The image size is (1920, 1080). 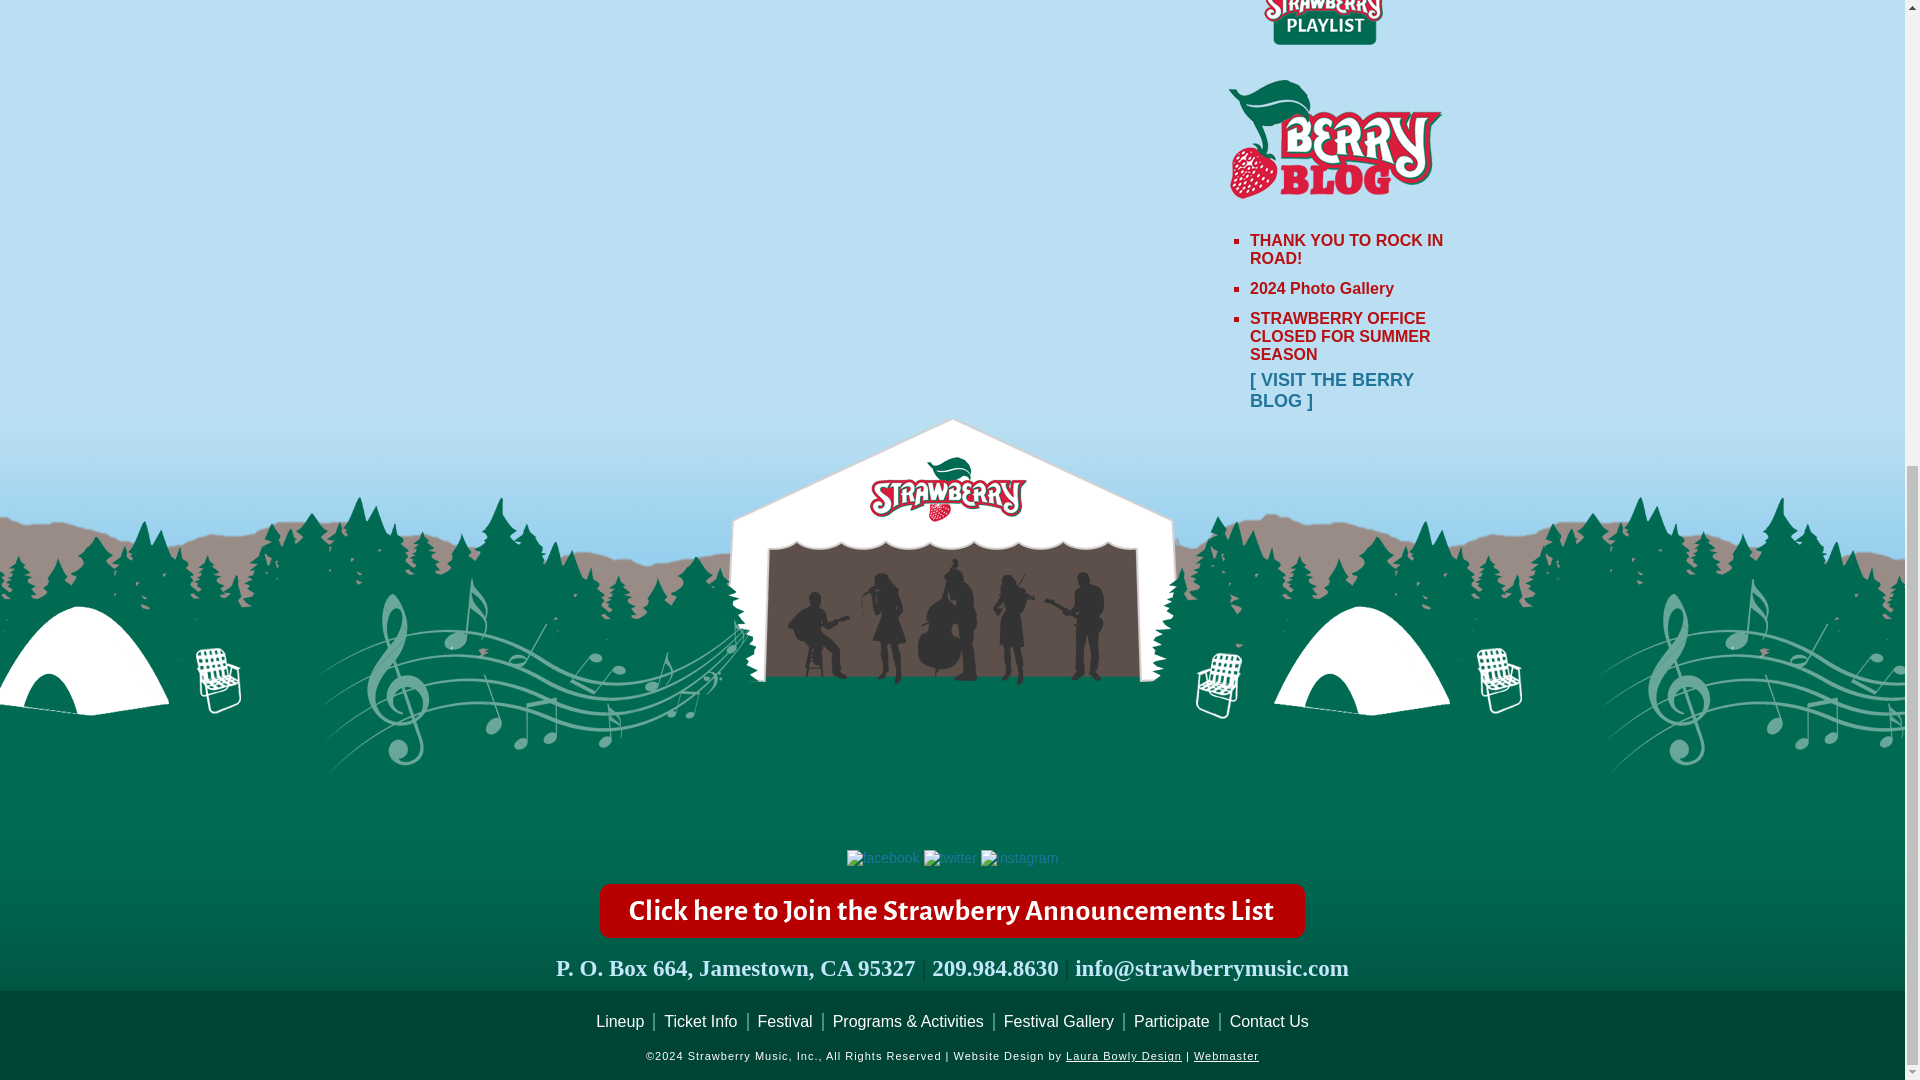 I want to click on STRAWBERRY OFFICE CLOSED FOR SUMMER SEASON, so click(x=1340, y=336).